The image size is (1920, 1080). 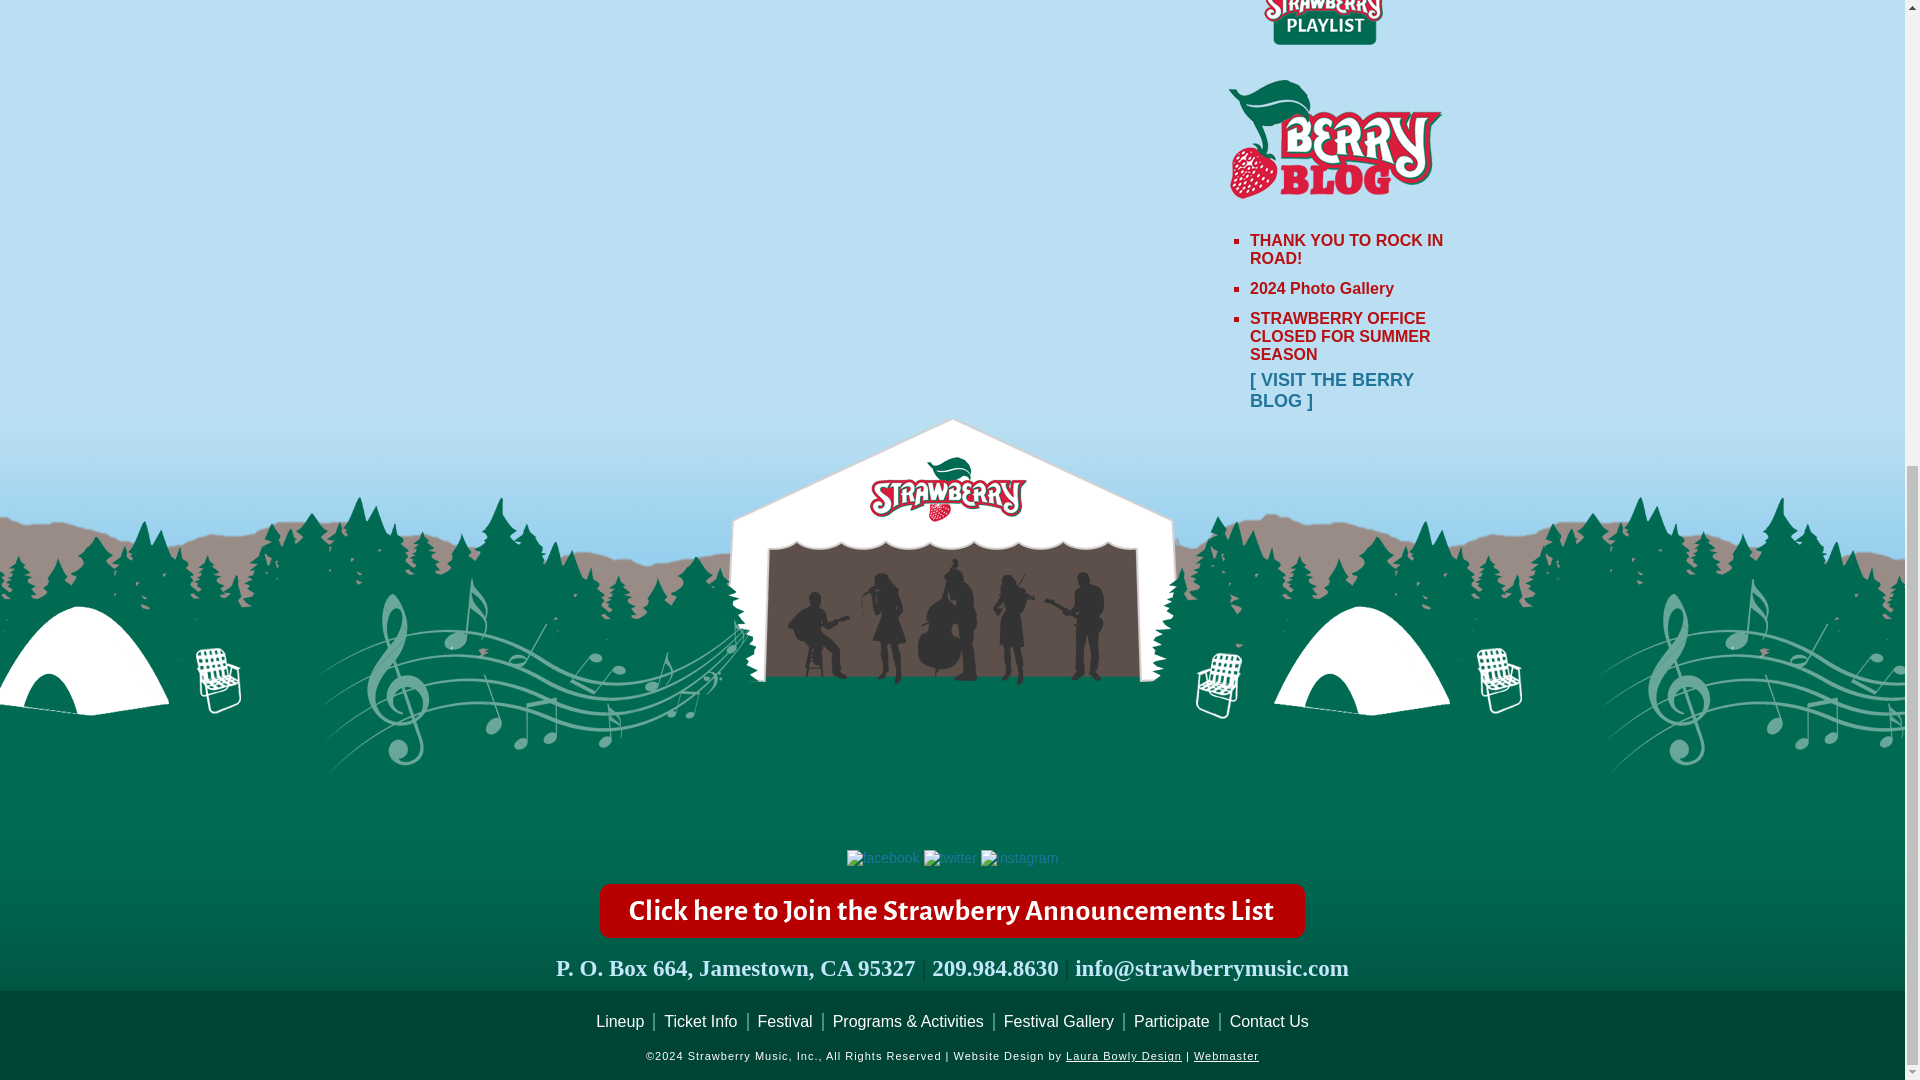 I want to click on STRAWBERRY OFFICE CLOSED FOR SUMMER SEASON, so click(x=1340, y=336).